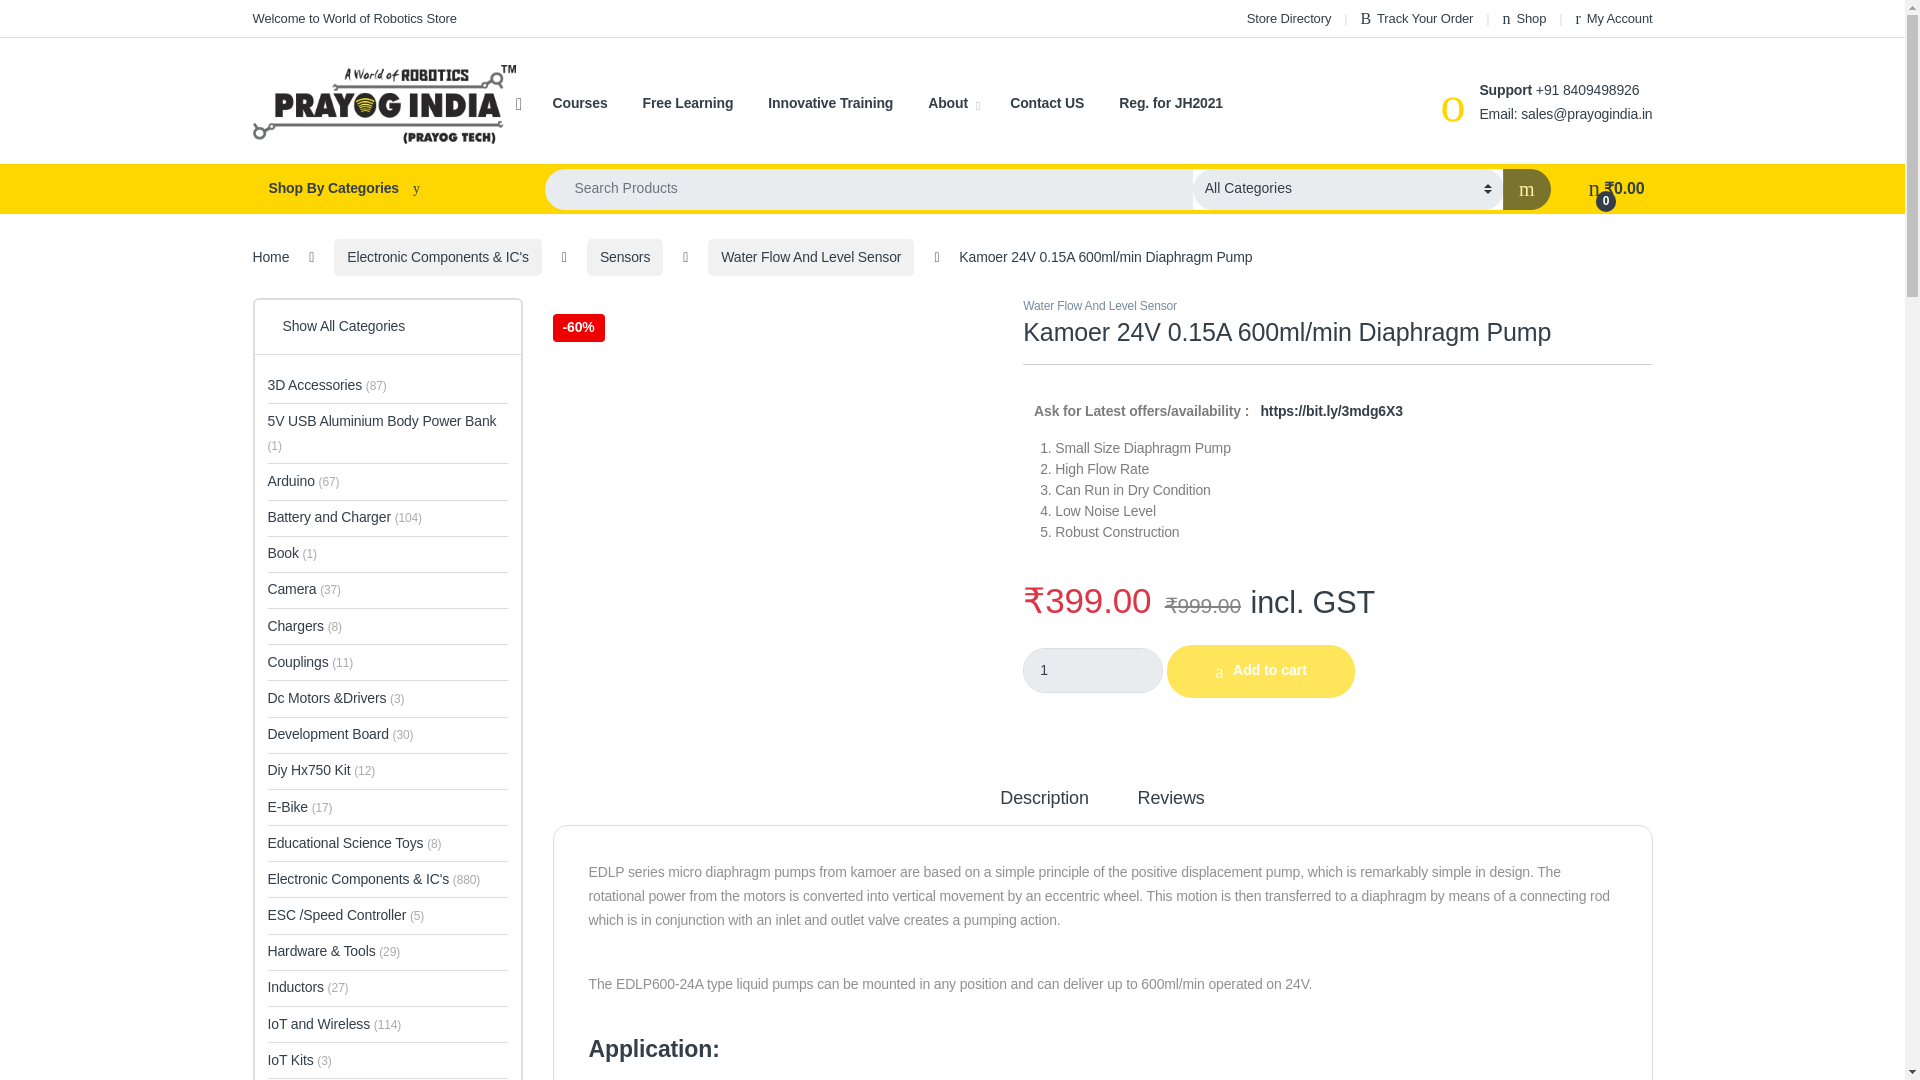  Describe the element at coordinates (1416, 18) in the screenshot. I see `Track Your Order` at that location.